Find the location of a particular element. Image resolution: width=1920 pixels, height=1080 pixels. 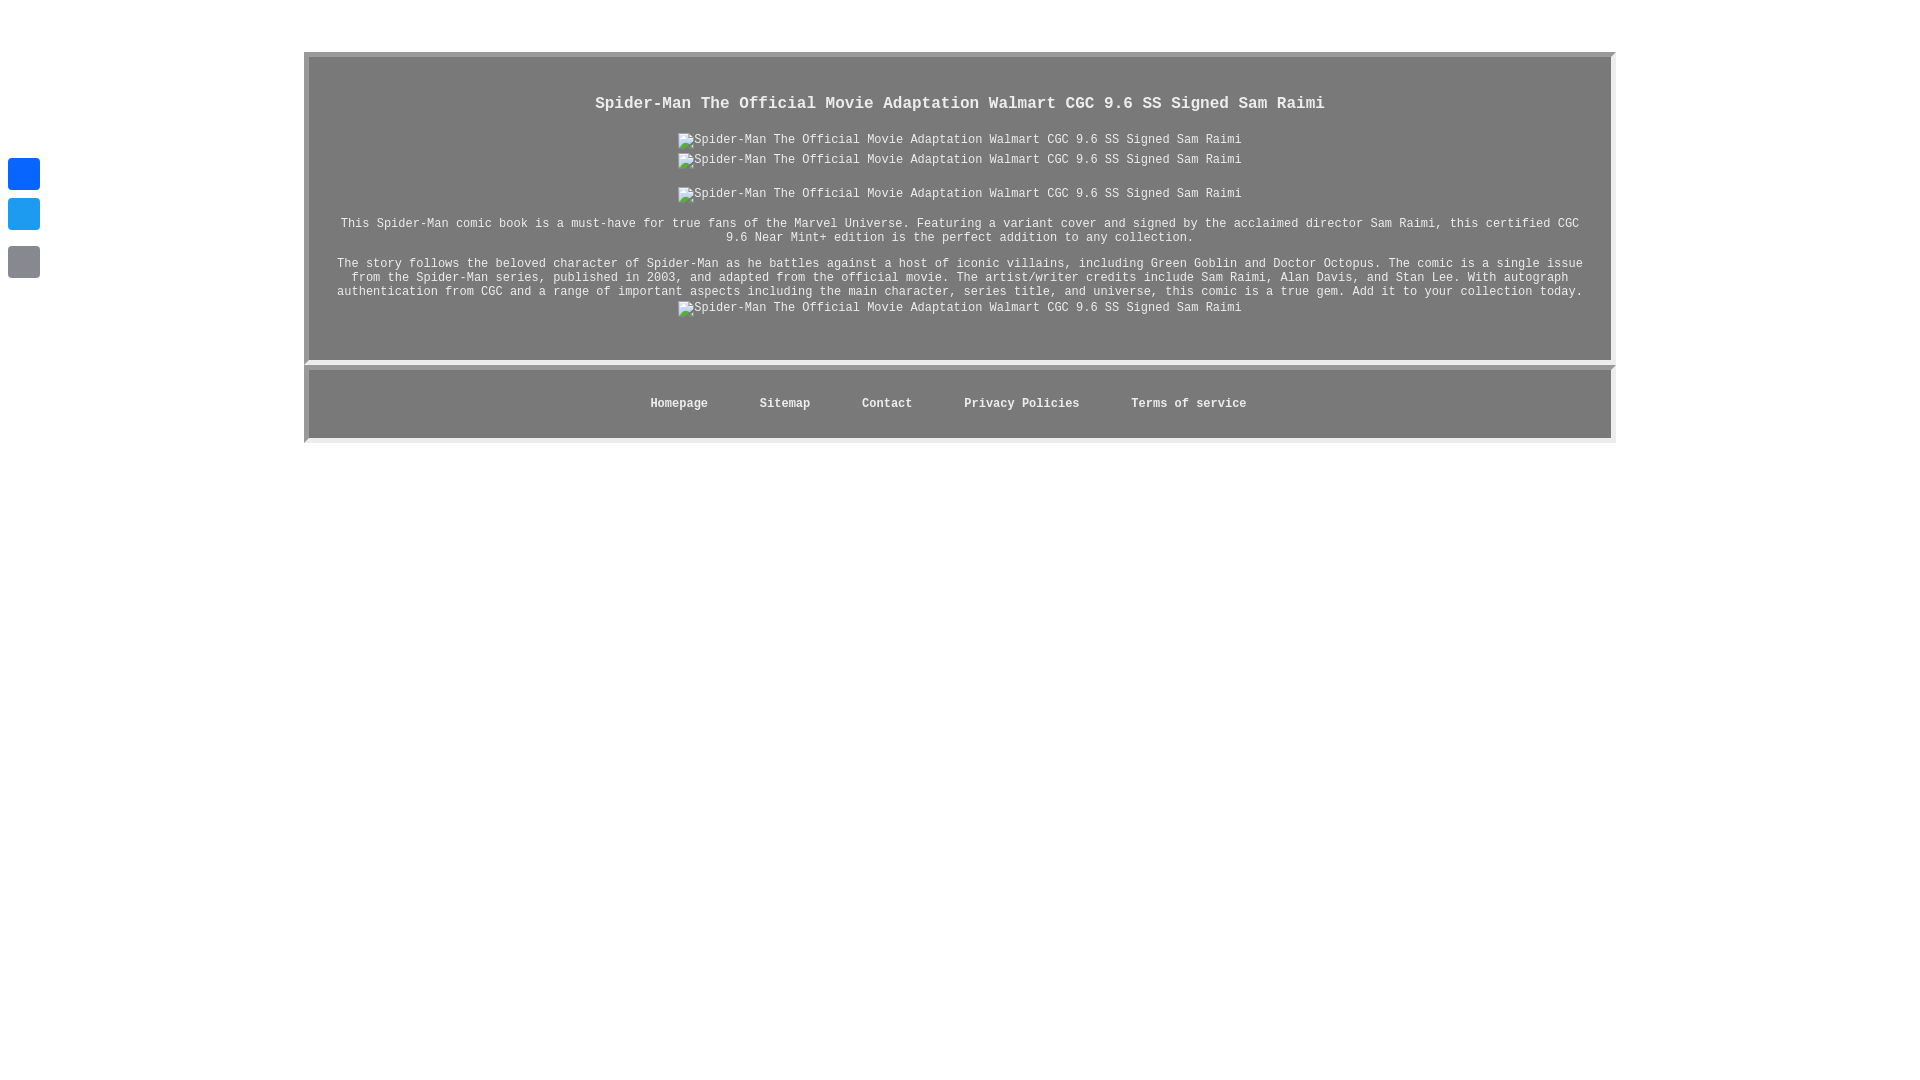

Twitter is located at coordinates (24, 214).